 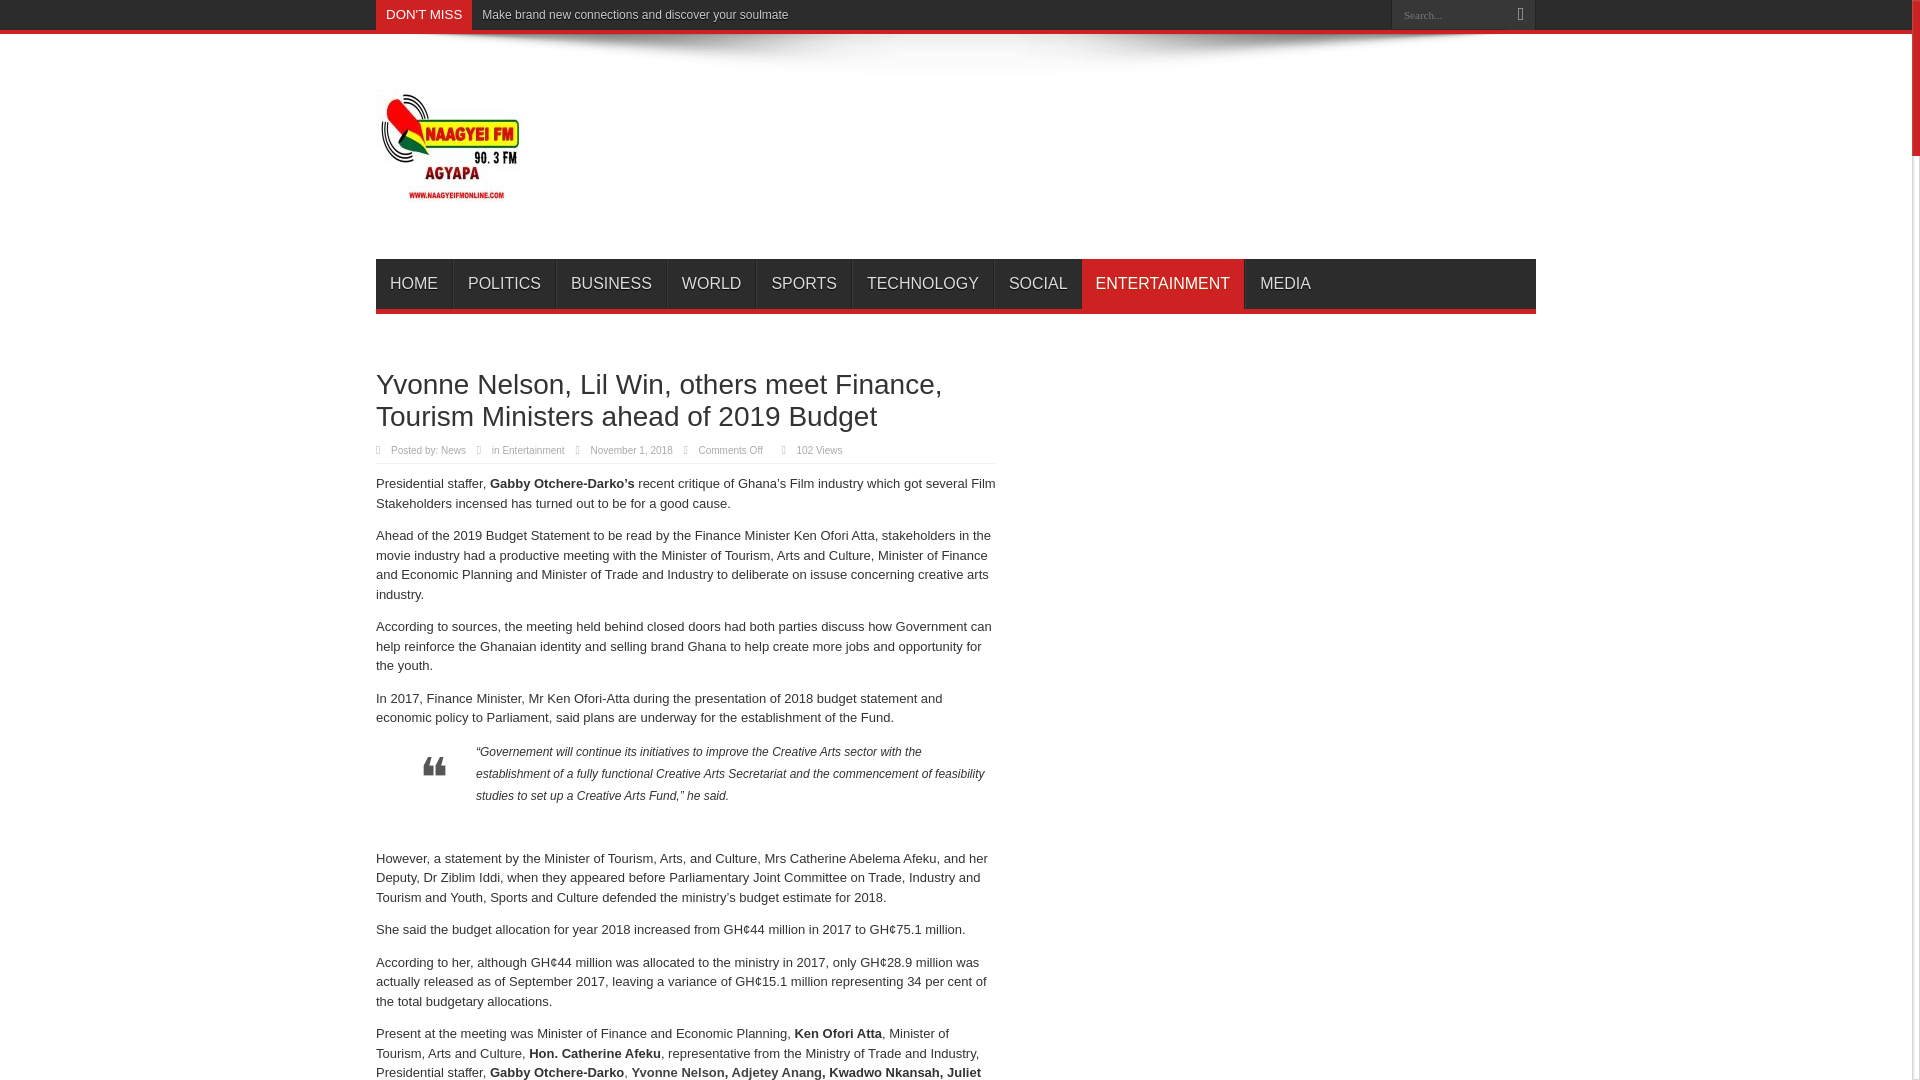 I want to click on WORLD, so click(x=711, y=284).